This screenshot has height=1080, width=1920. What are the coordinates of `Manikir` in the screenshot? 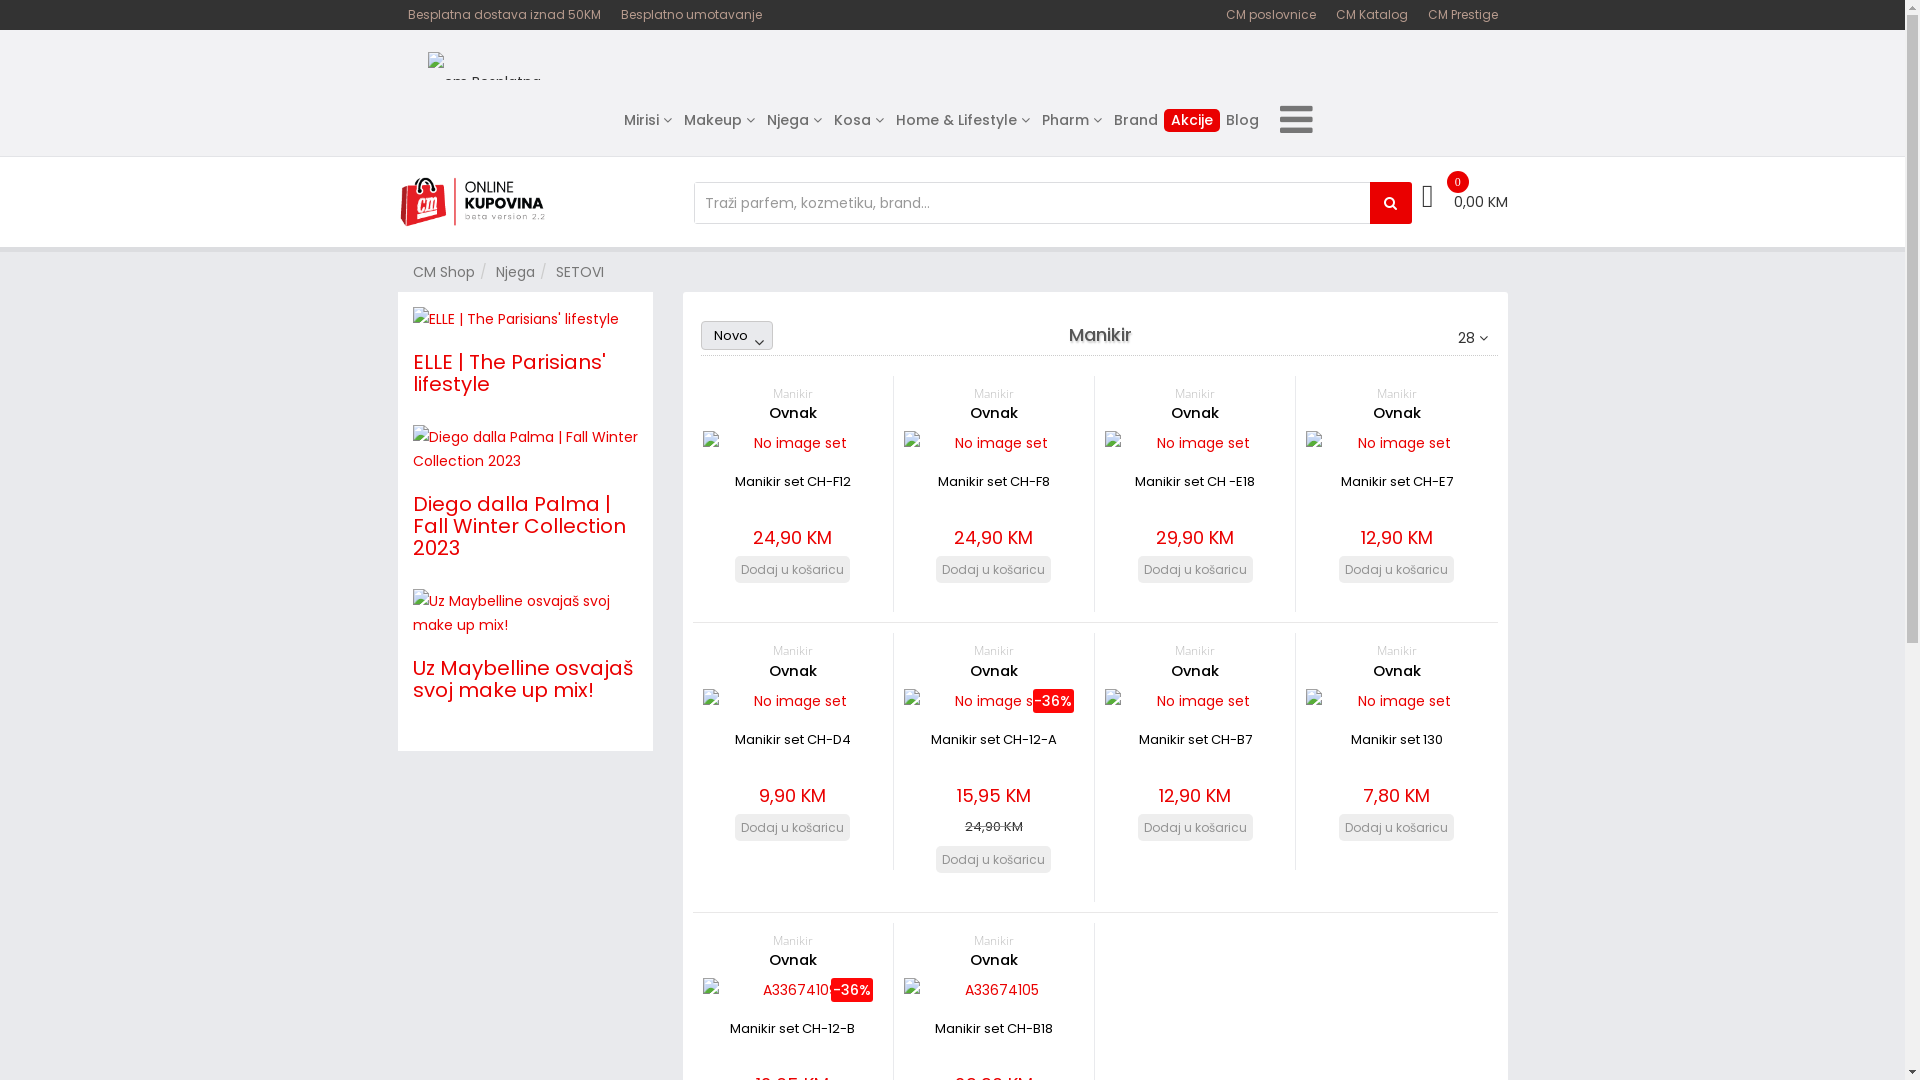 It's located at (1195, 650).